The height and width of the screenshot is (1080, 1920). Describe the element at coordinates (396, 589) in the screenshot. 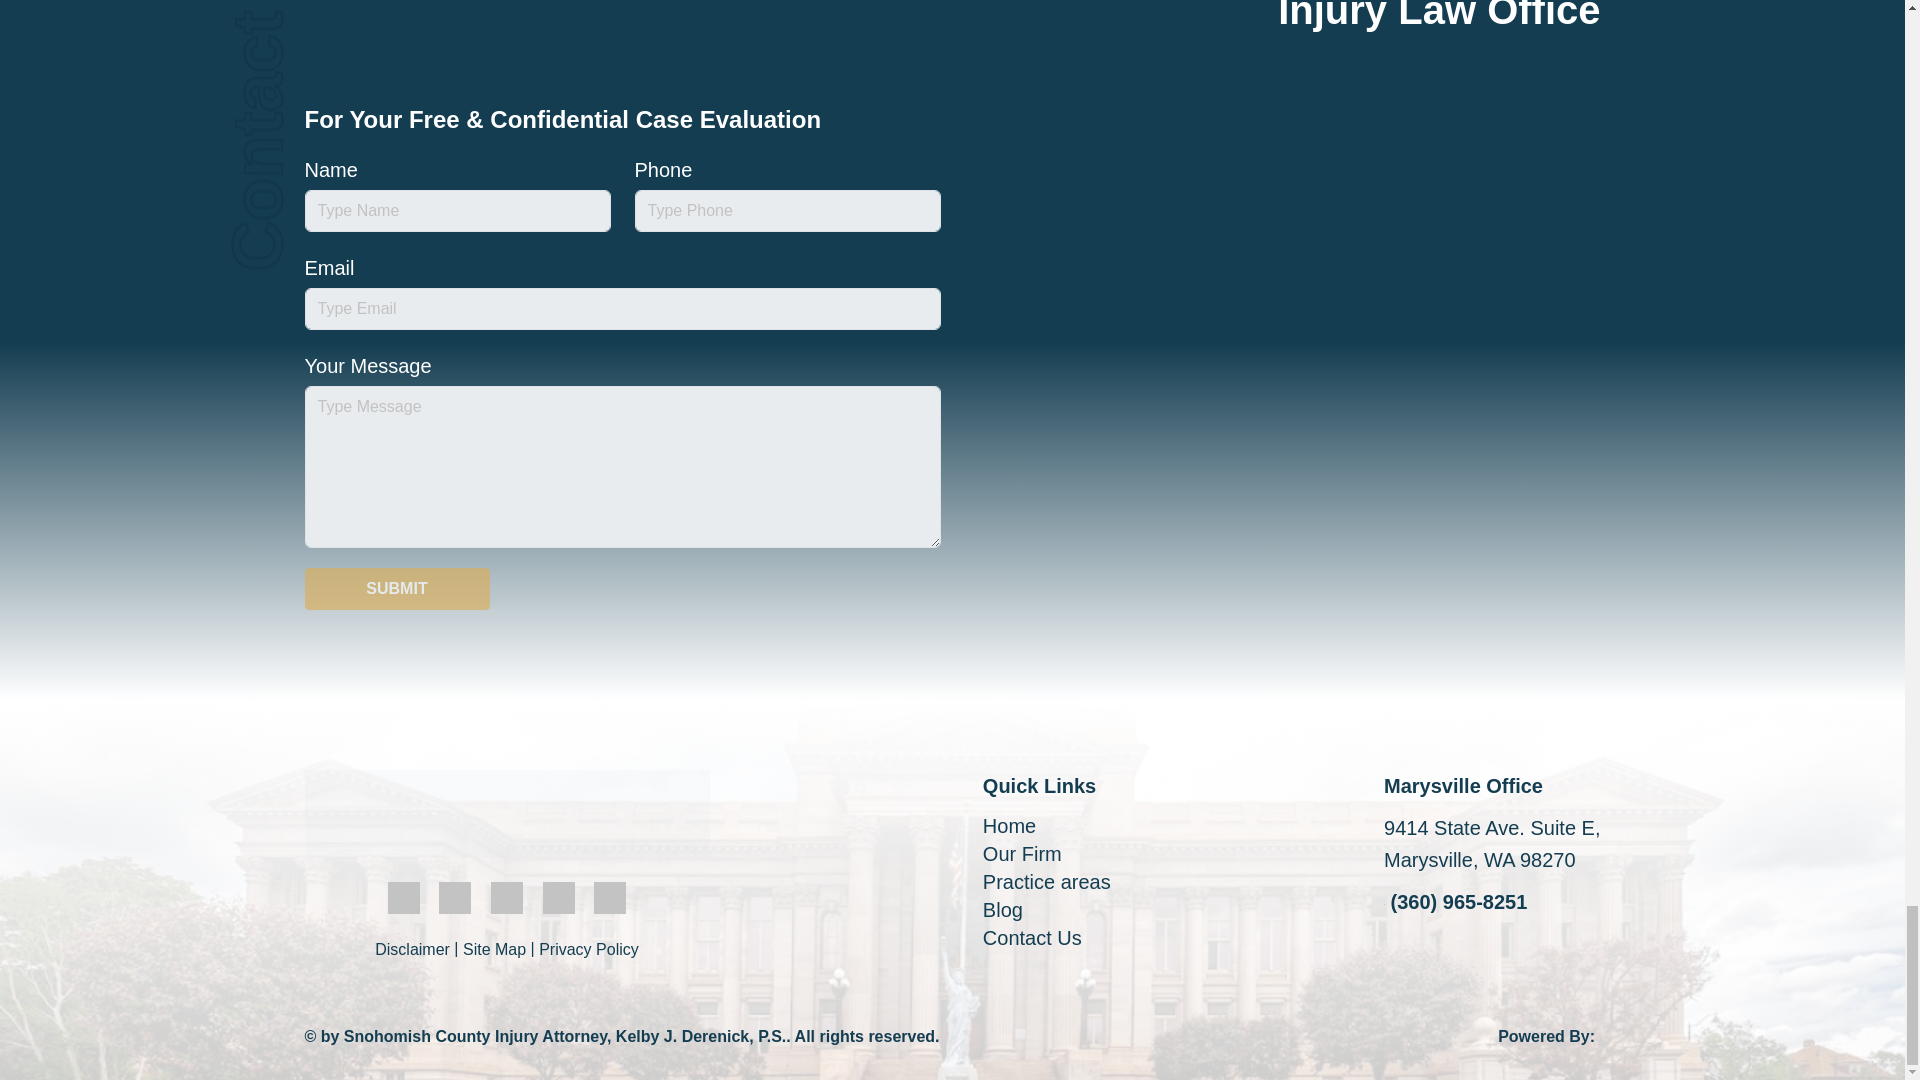

I see `SUBMIT` at that location.